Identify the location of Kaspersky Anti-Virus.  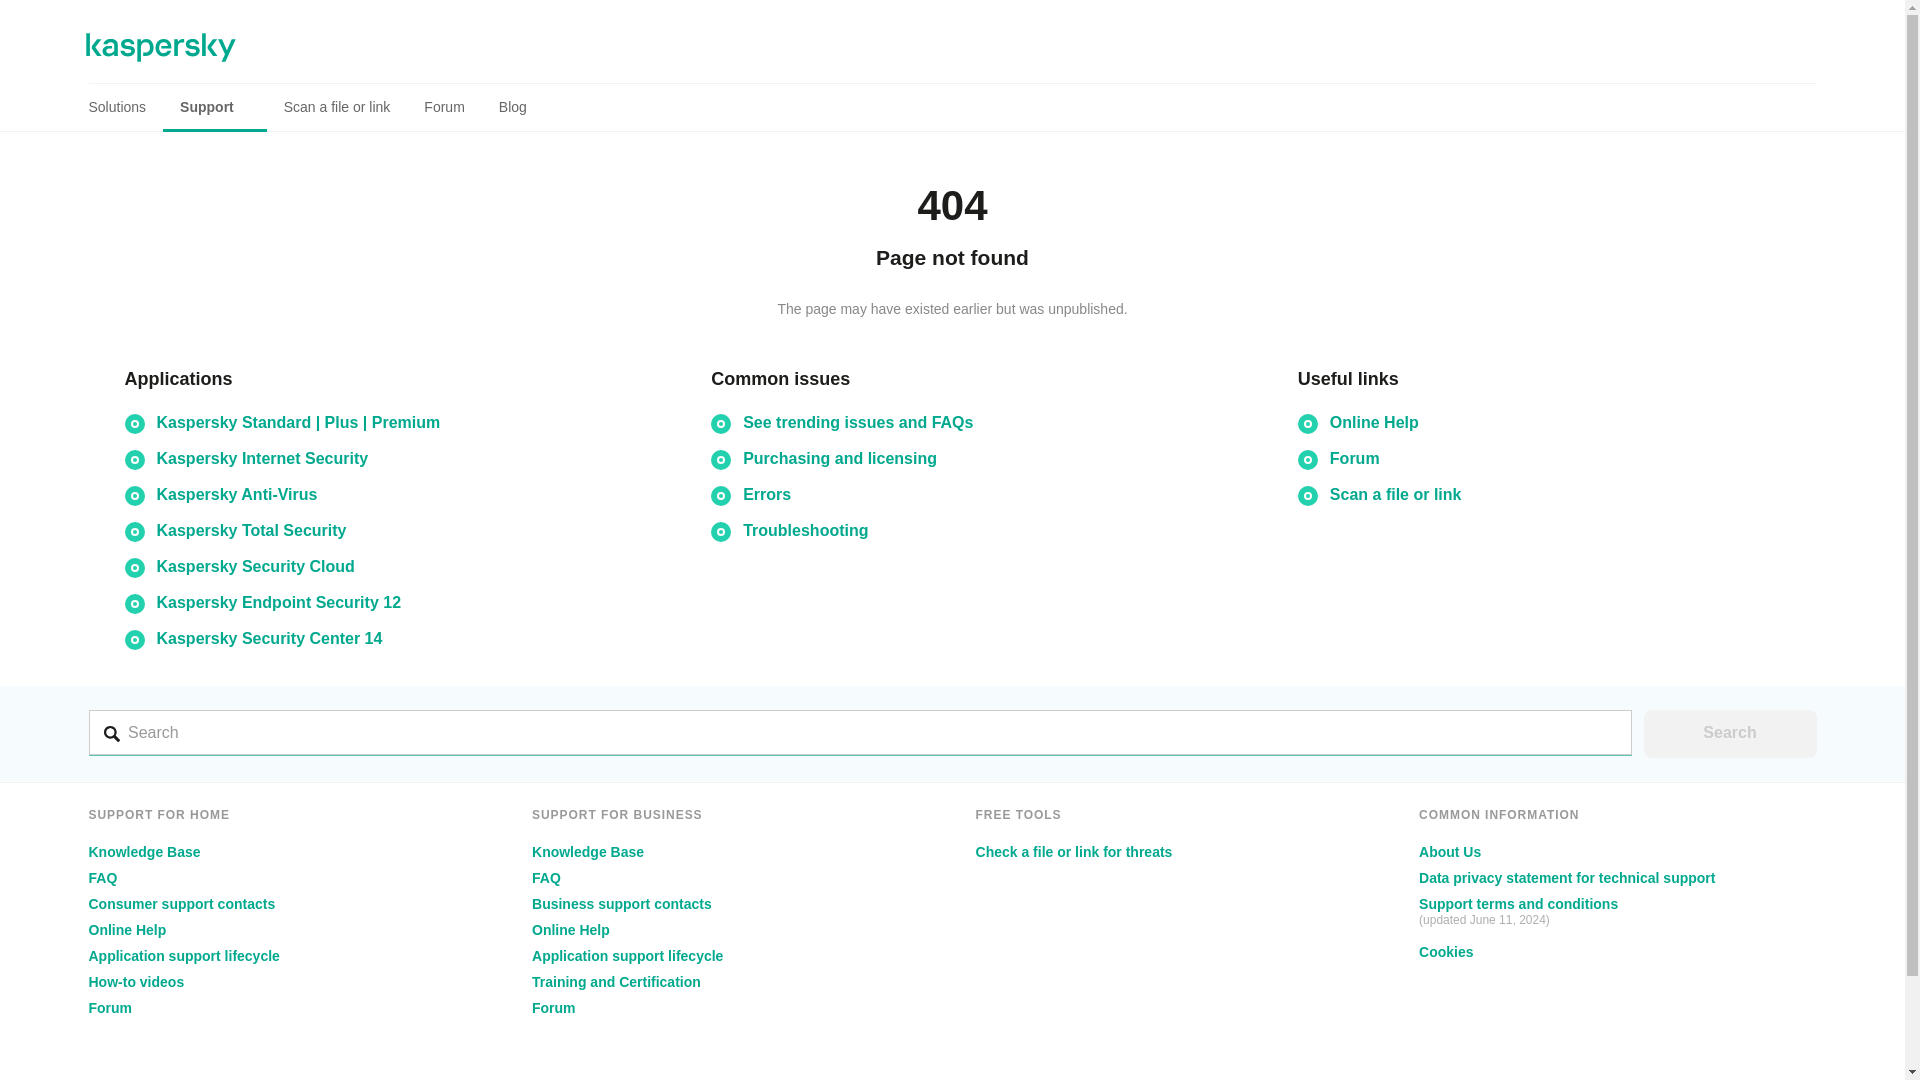
(236, 494).